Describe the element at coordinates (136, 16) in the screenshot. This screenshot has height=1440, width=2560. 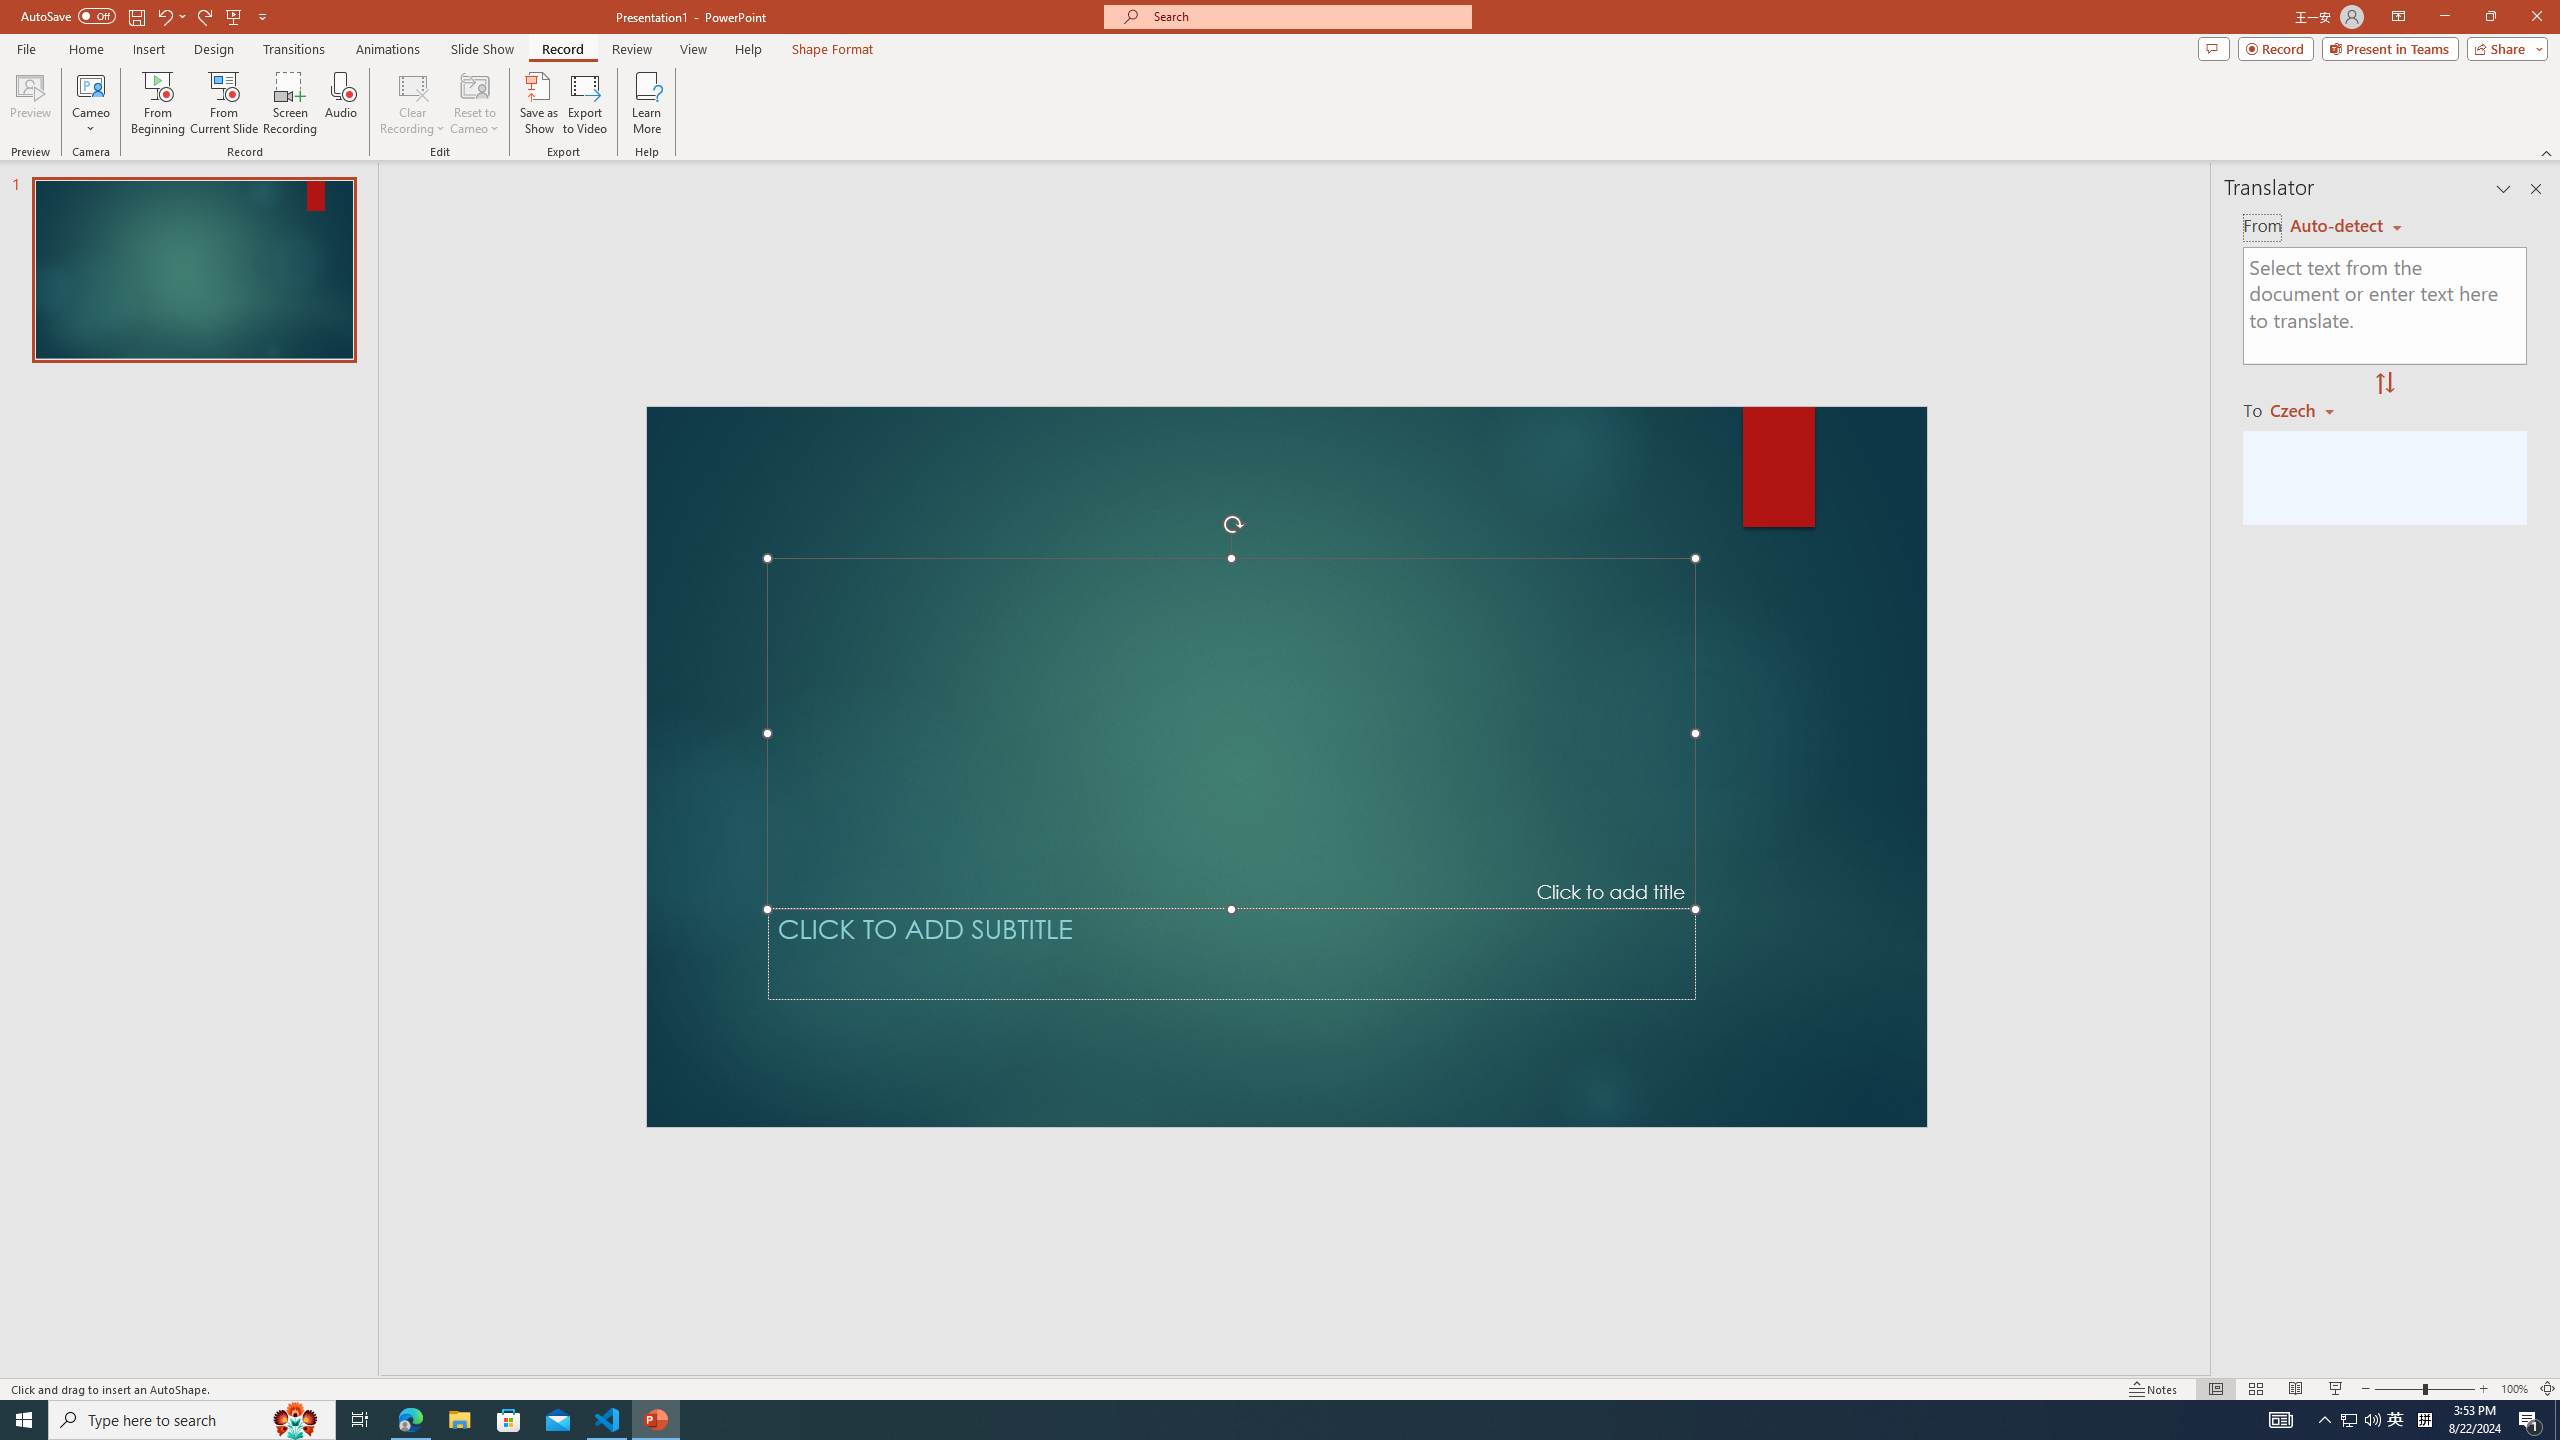
I see `Save` at that location.